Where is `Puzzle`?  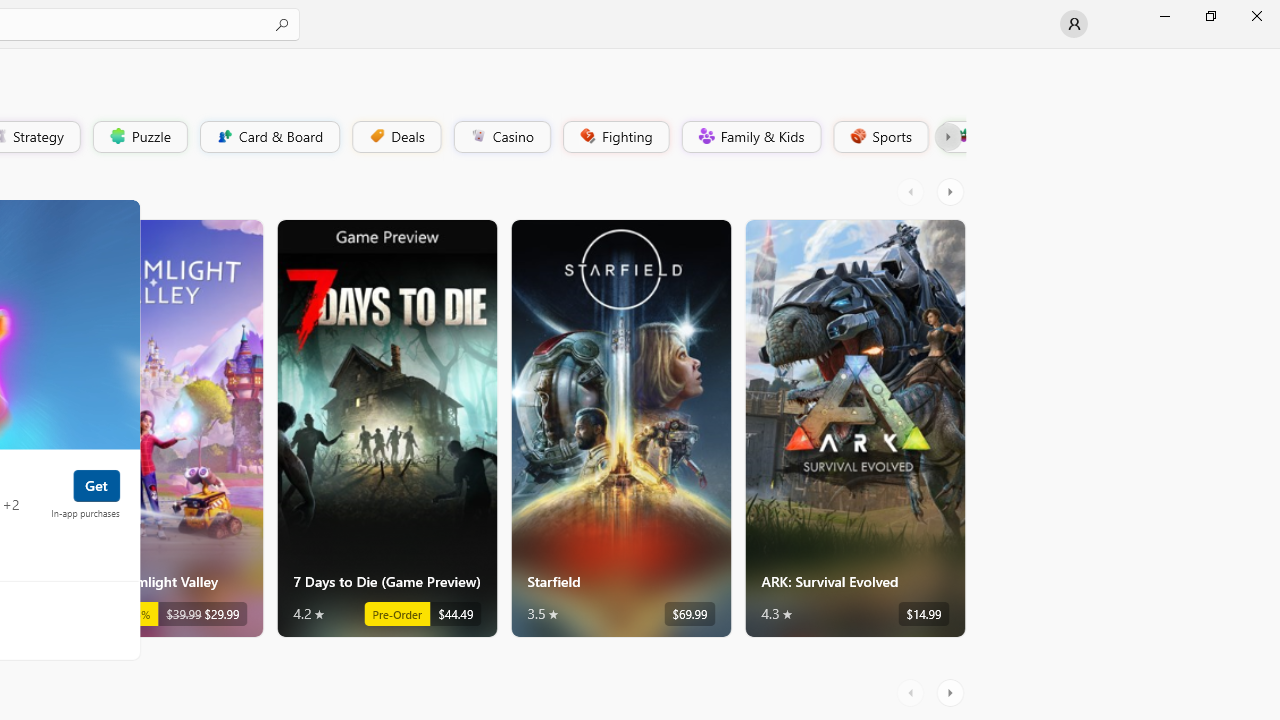 Puzzle is located at coordinates (139, 136).